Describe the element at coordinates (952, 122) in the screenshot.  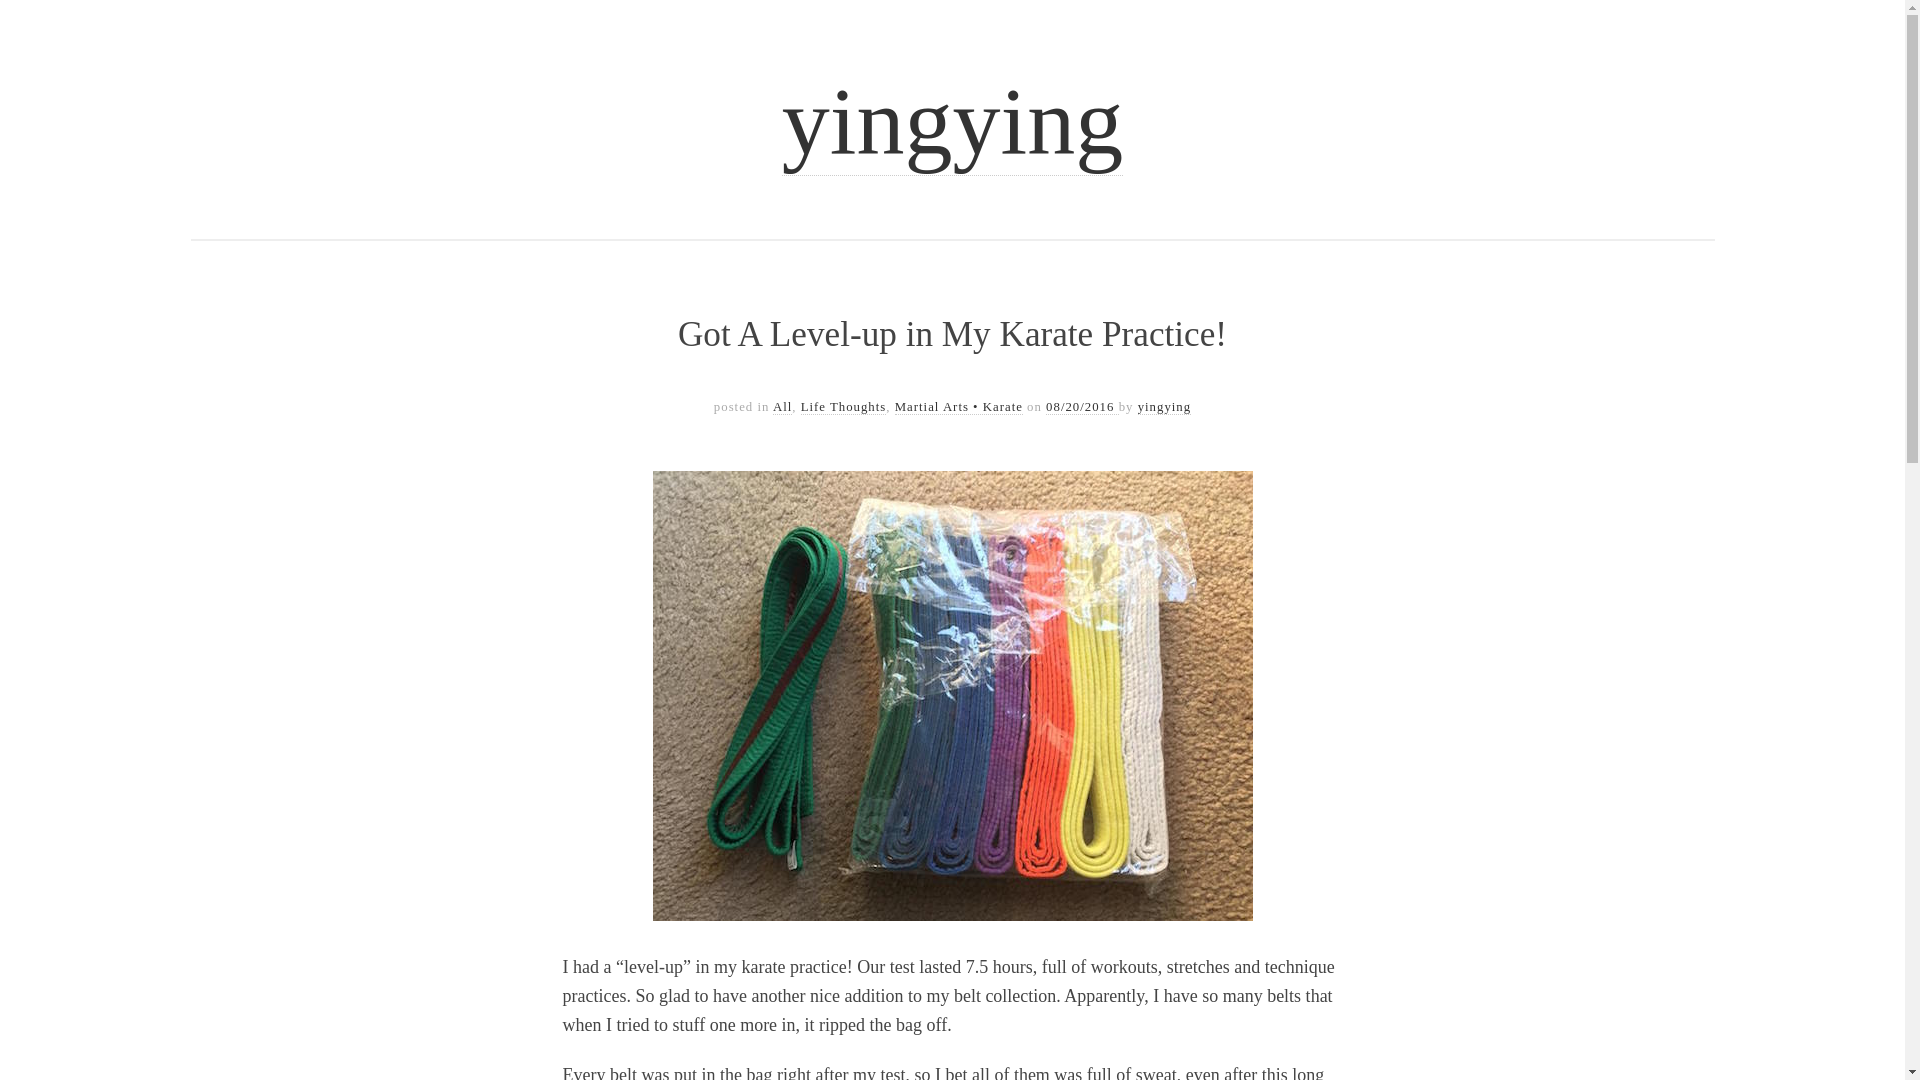
I see `yingying` at that location.